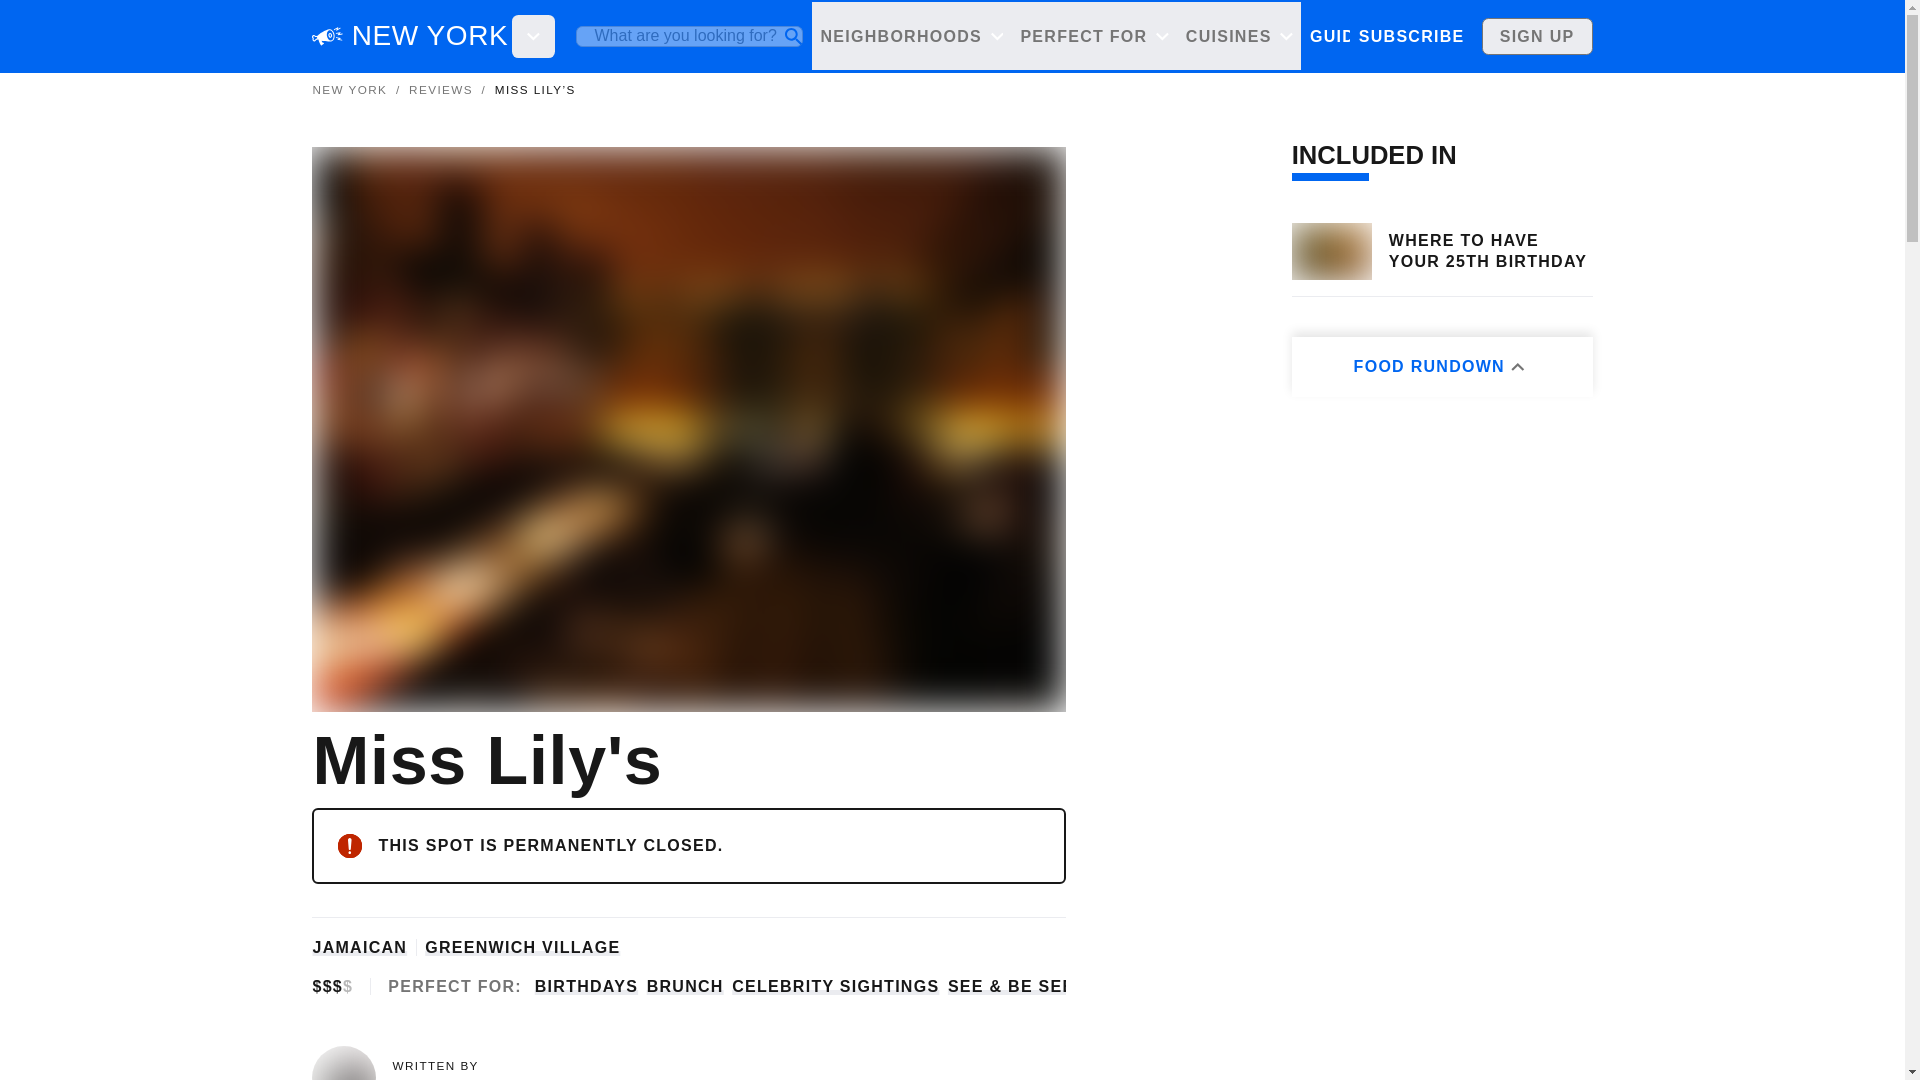 Image resolution: width=1920 pixels, height=1080 pixels. Describe the element at coordinates (834, 986) in the screenshot. I see `CELEBRITY SIGHTINGS` at that location.